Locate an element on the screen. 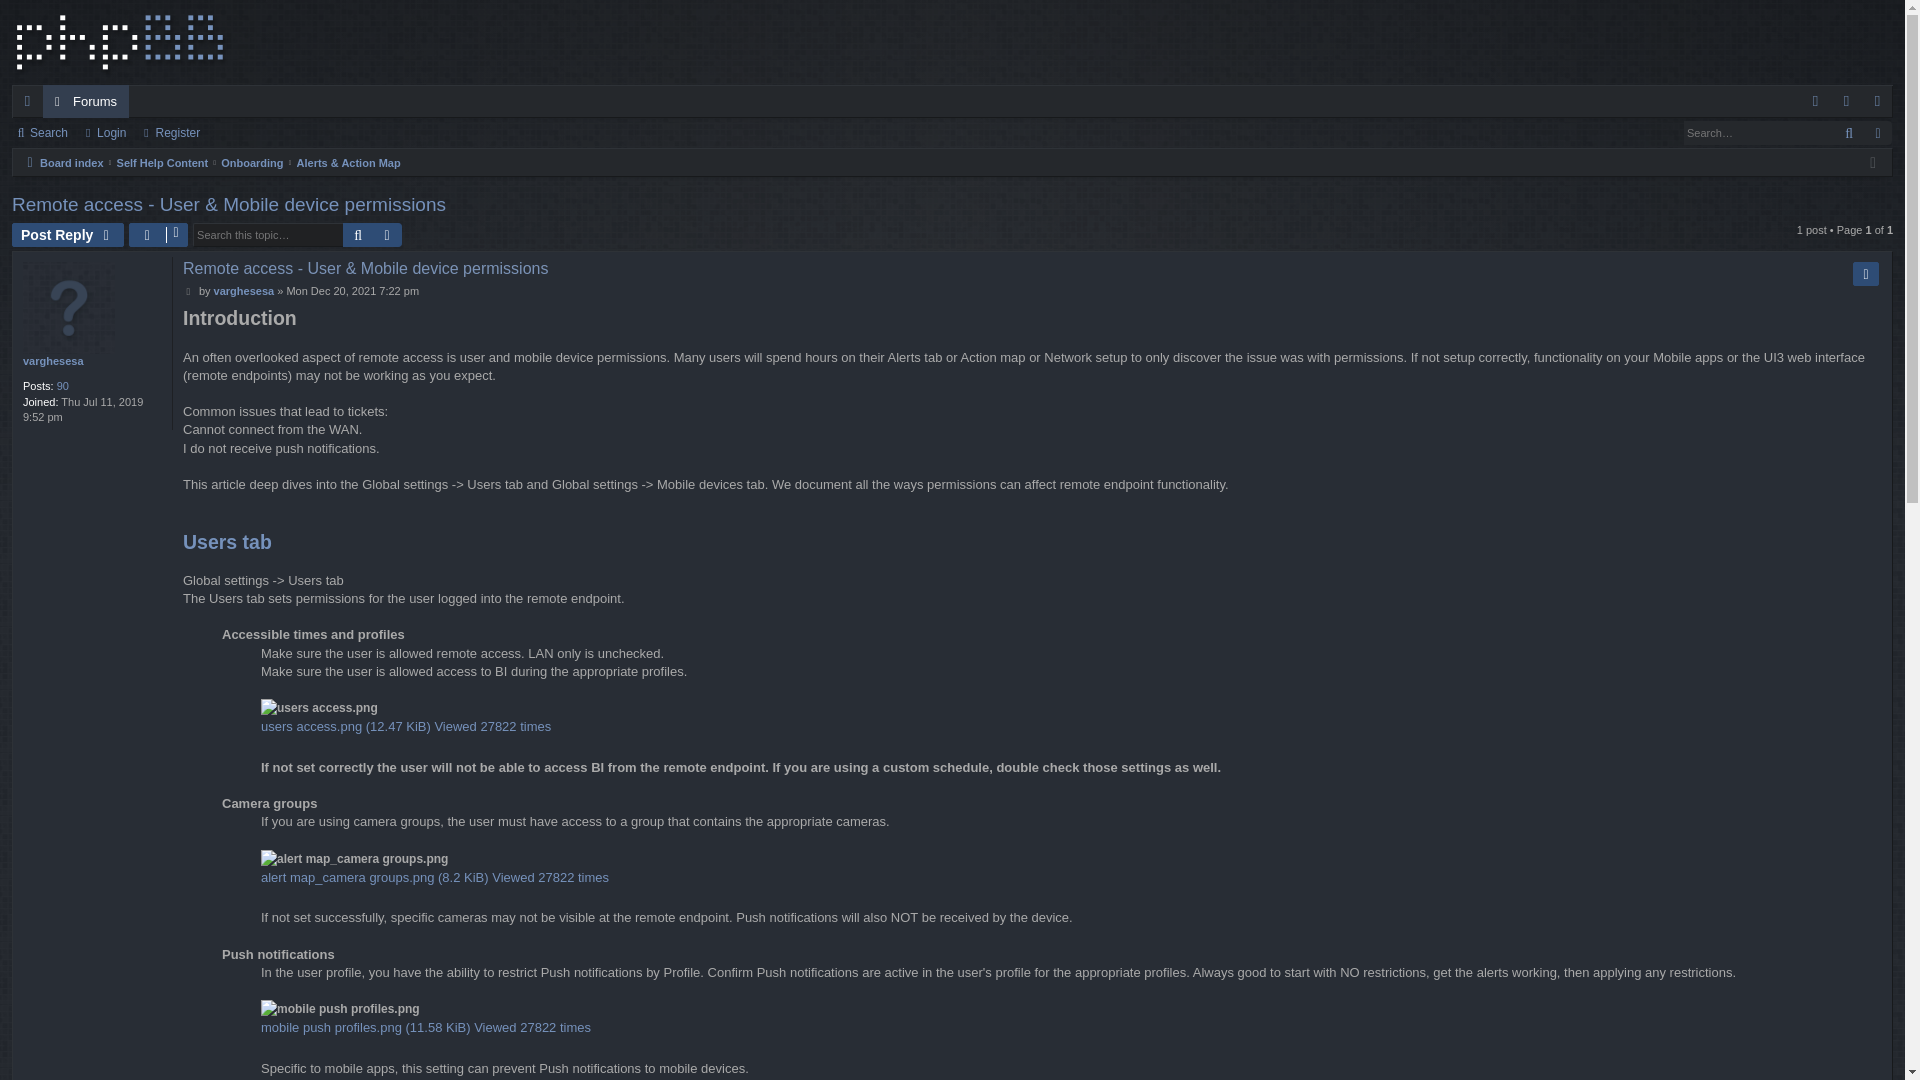 This screenshot has width=1920, height=1080. Login is located at coordinates (1846, 101).